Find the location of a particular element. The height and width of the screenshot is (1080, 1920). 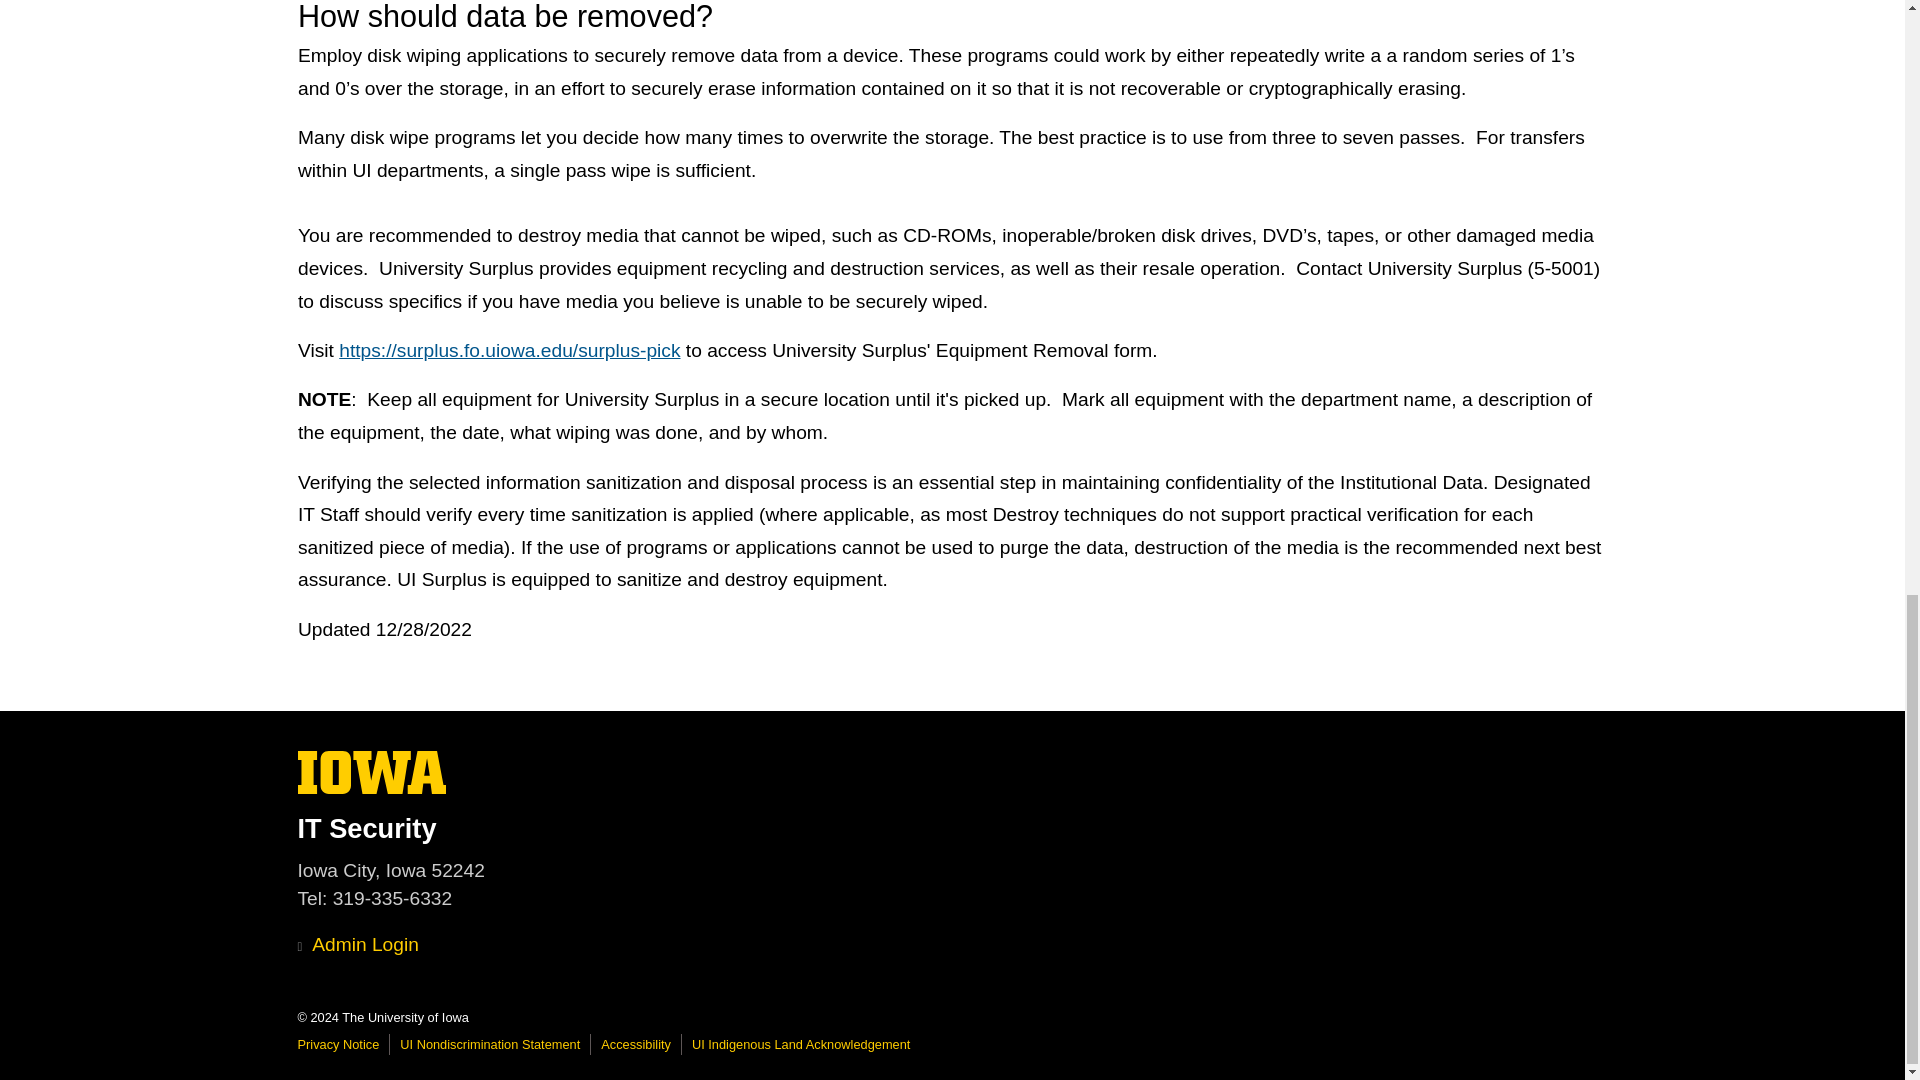

Privacy Notice is located at coordinates (338, 1044).